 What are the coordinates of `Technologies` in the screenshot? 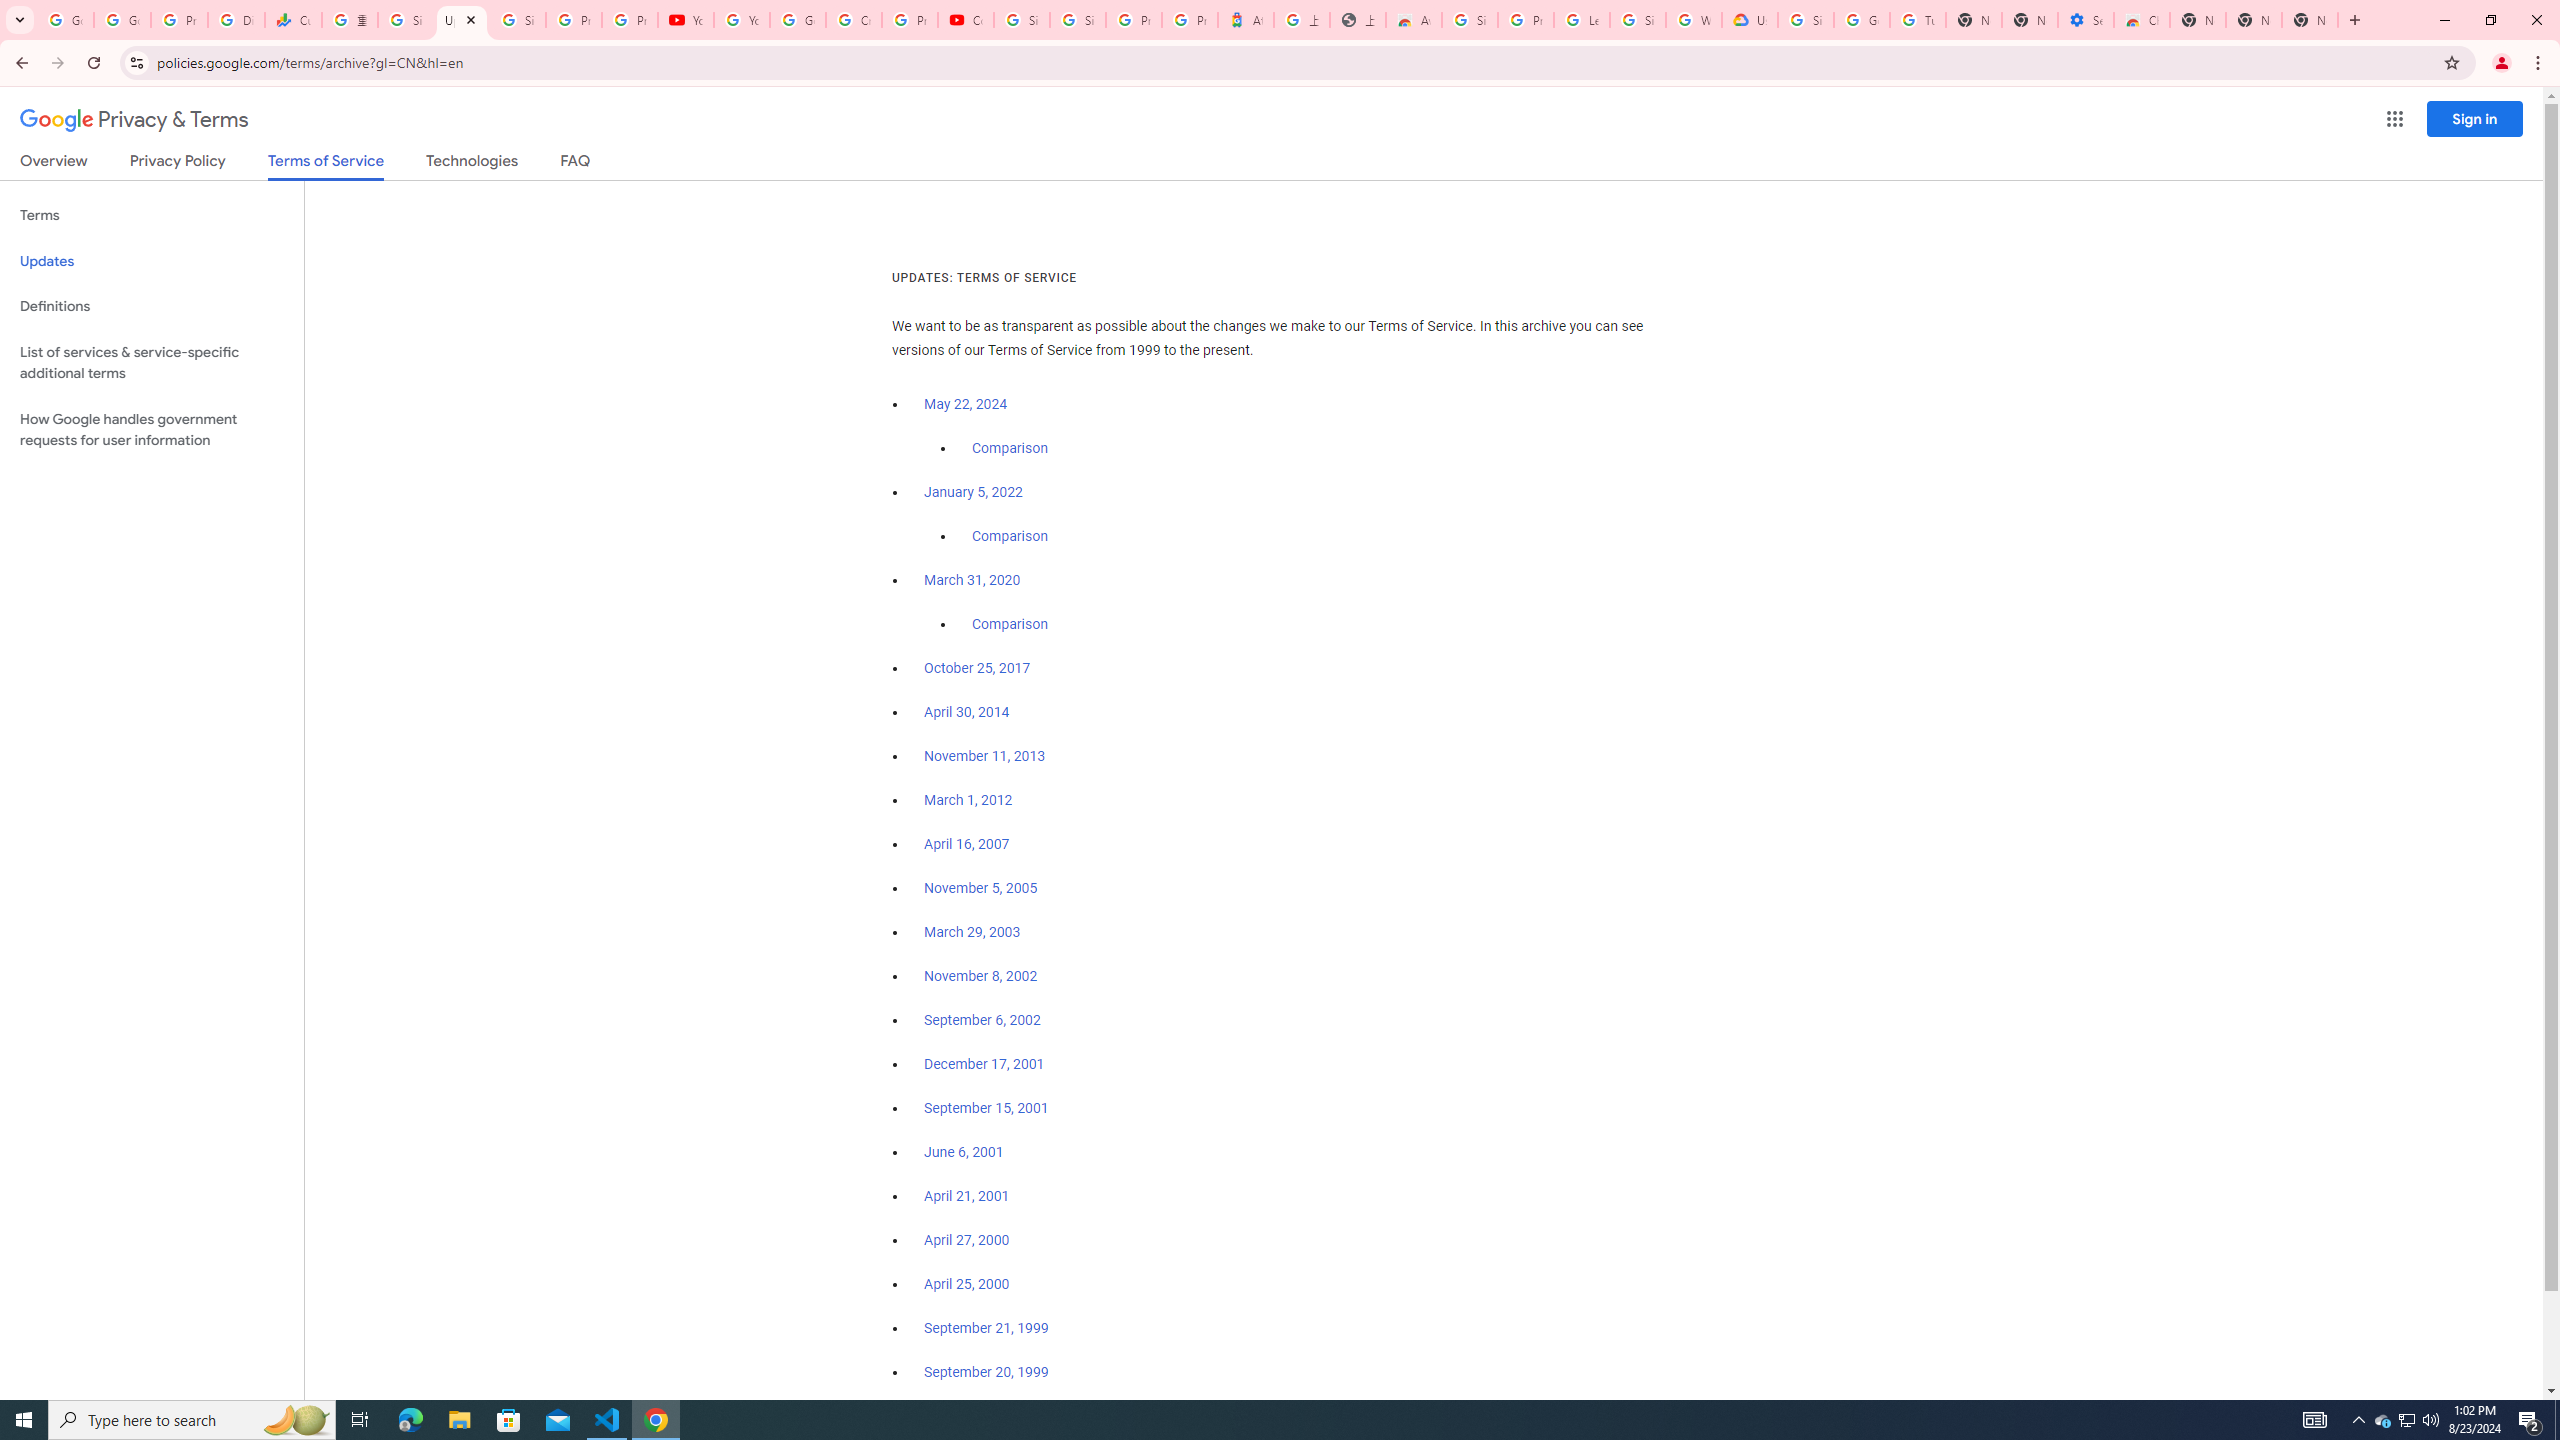 It's located at (472, 164).